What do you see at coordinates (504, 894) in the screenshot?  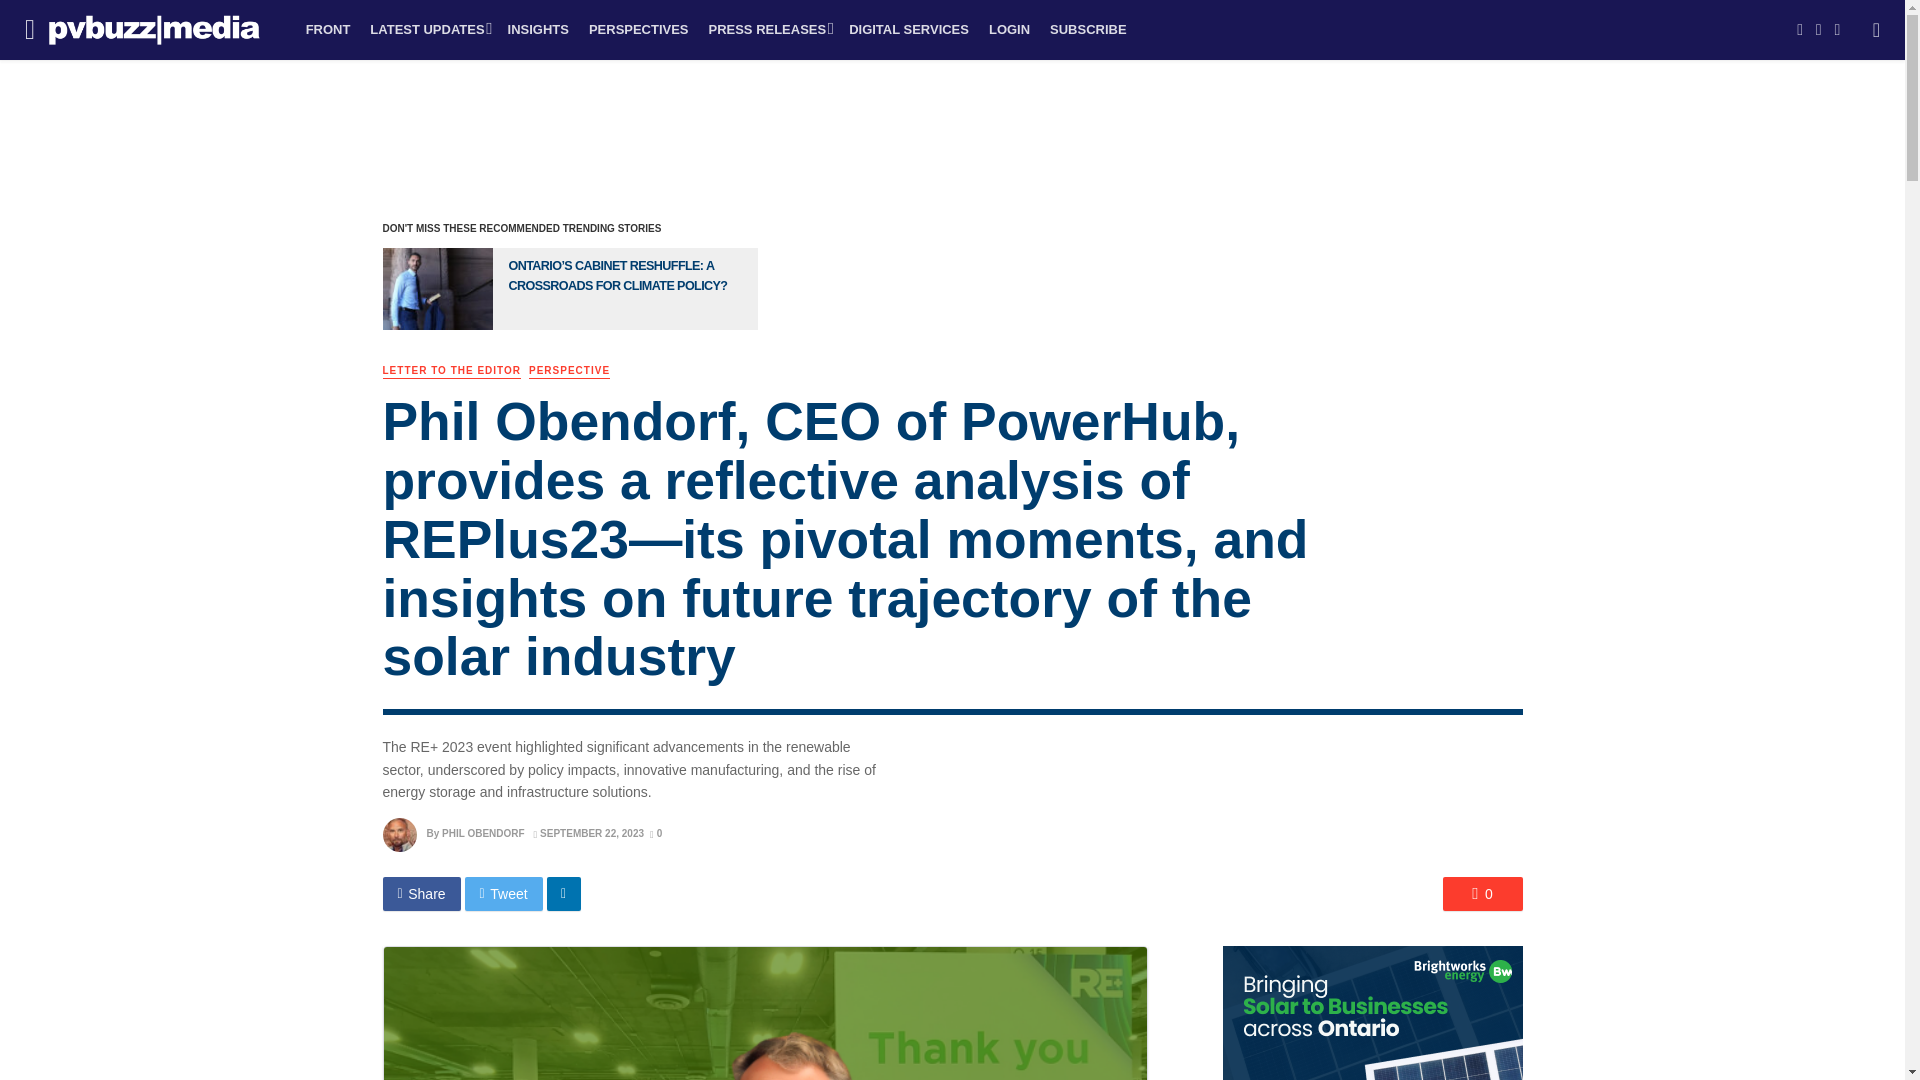 I see `Share on Twitter` at bounding box center [504, 894].